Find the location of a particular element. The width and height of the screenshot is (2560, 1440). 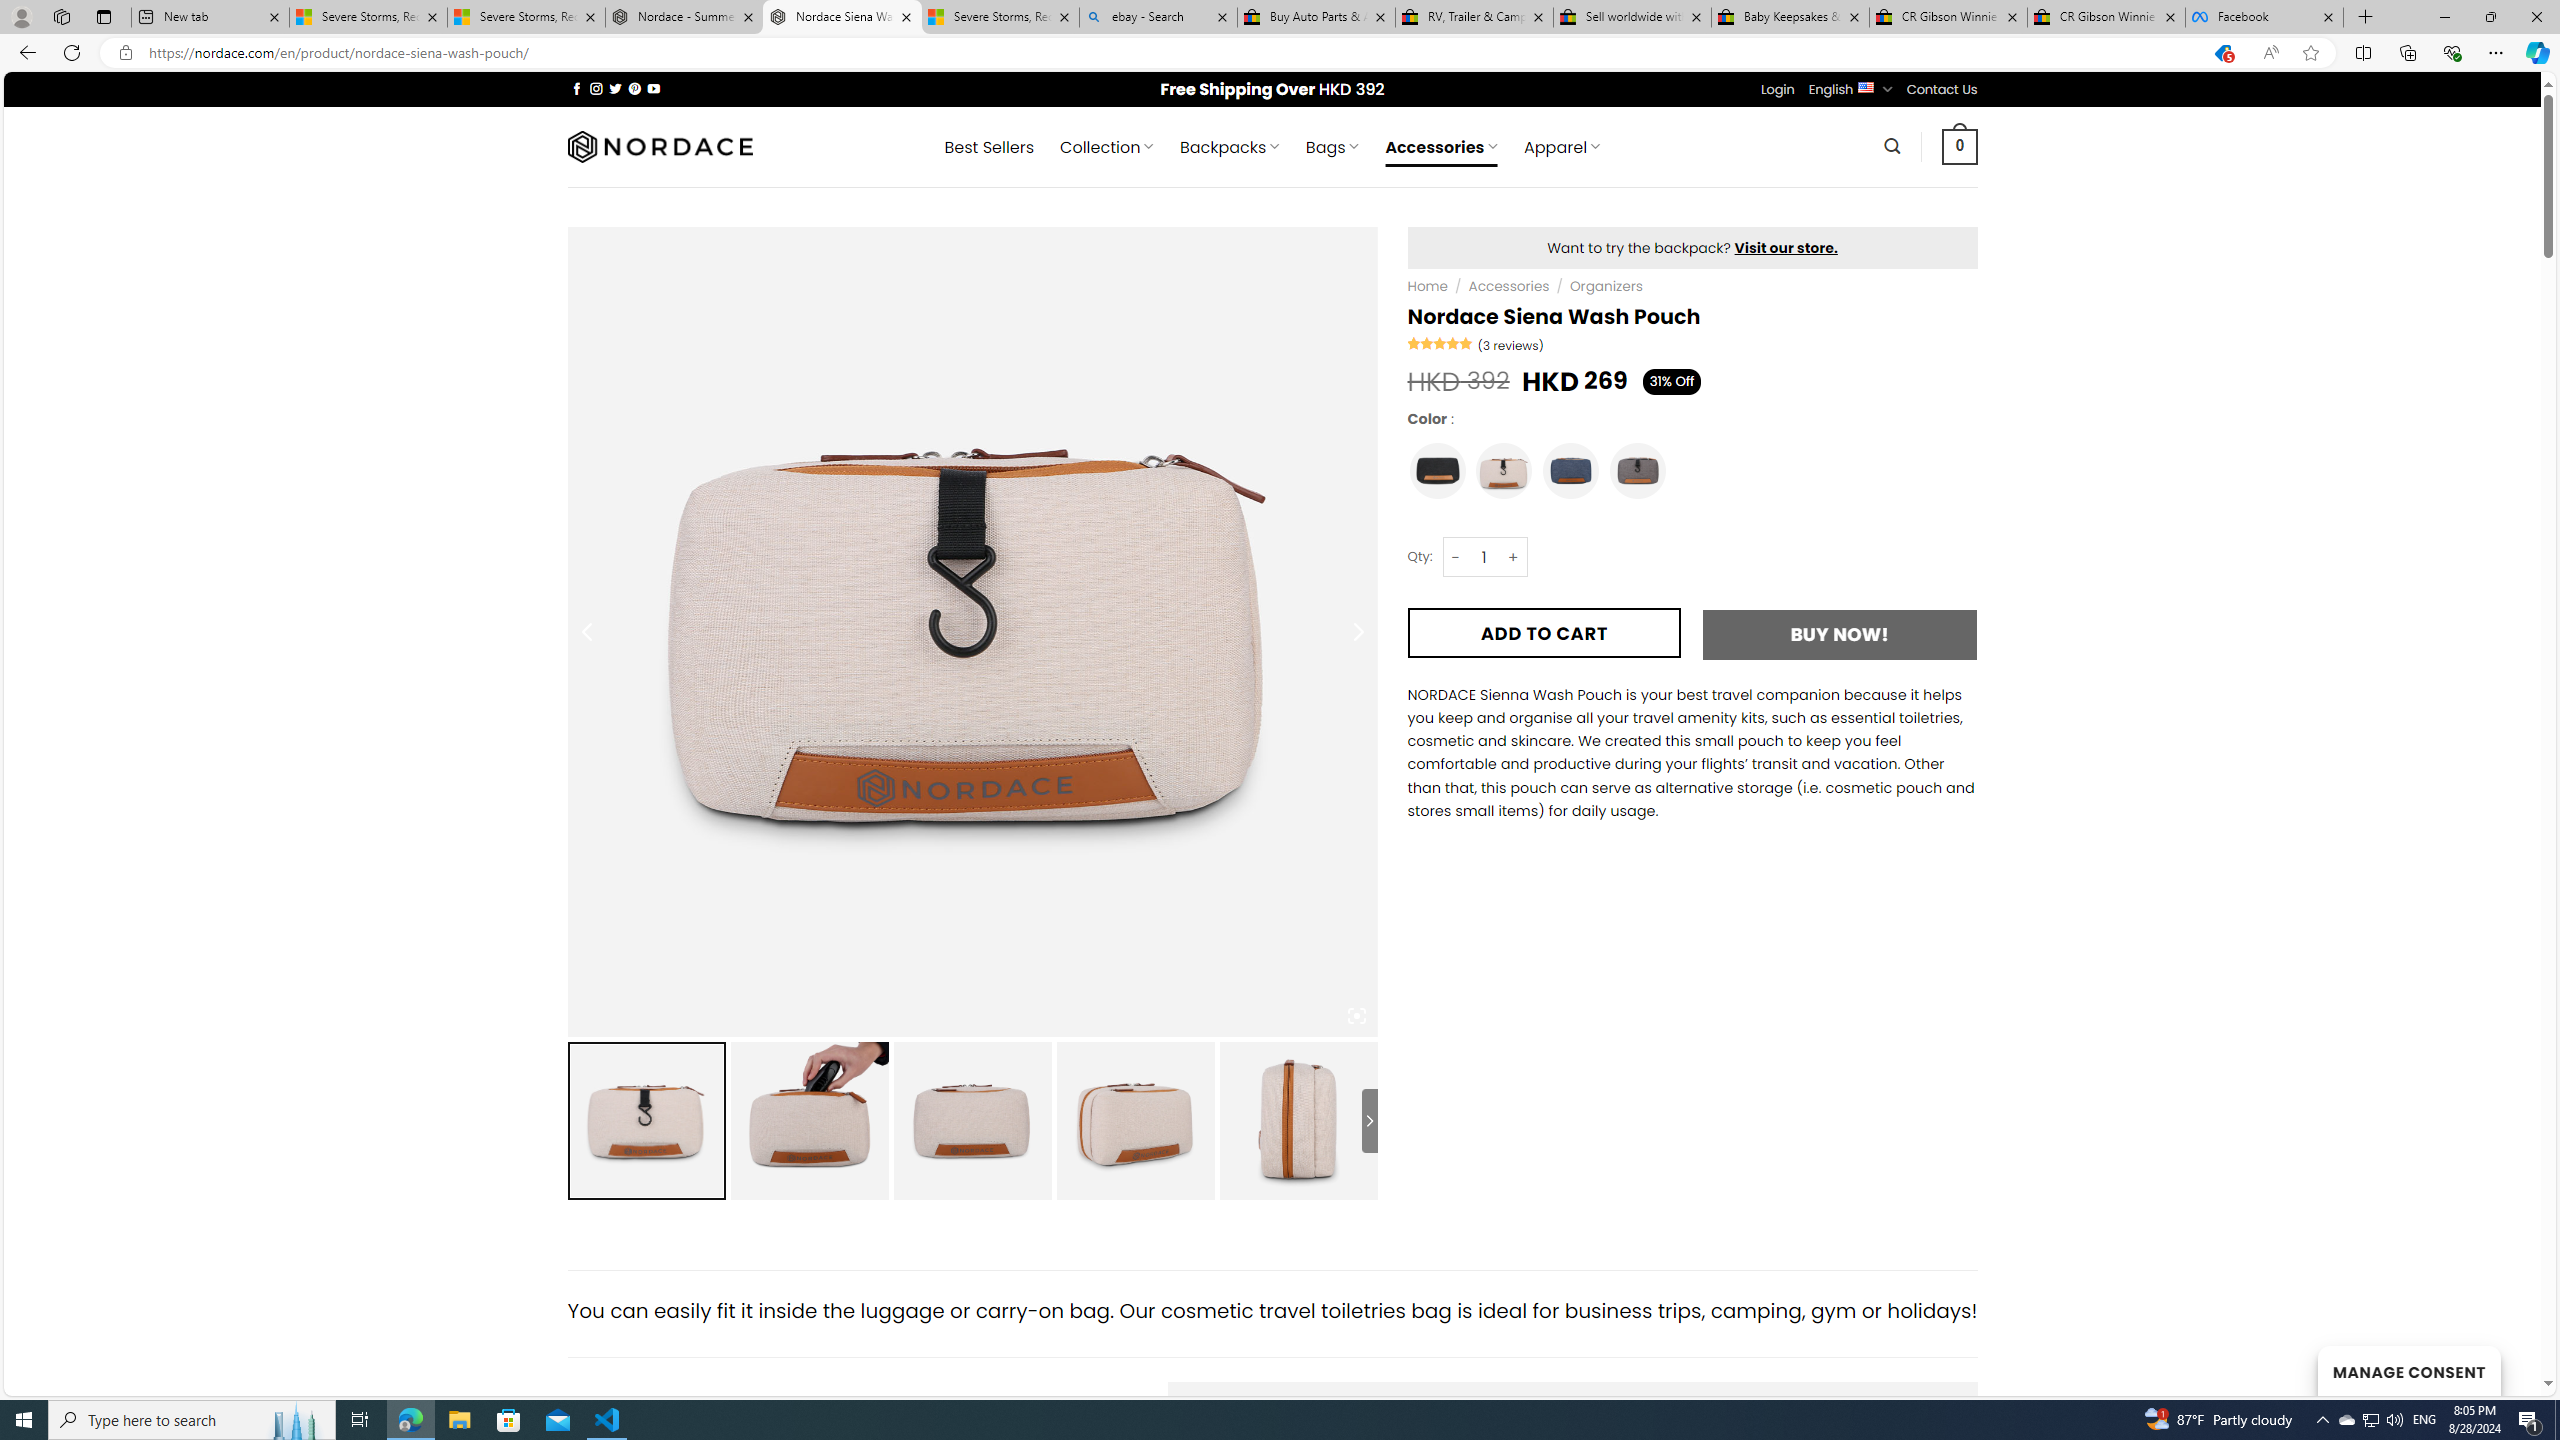

Rated 5.00 out of 5 is located at coordinates (1441, 342).